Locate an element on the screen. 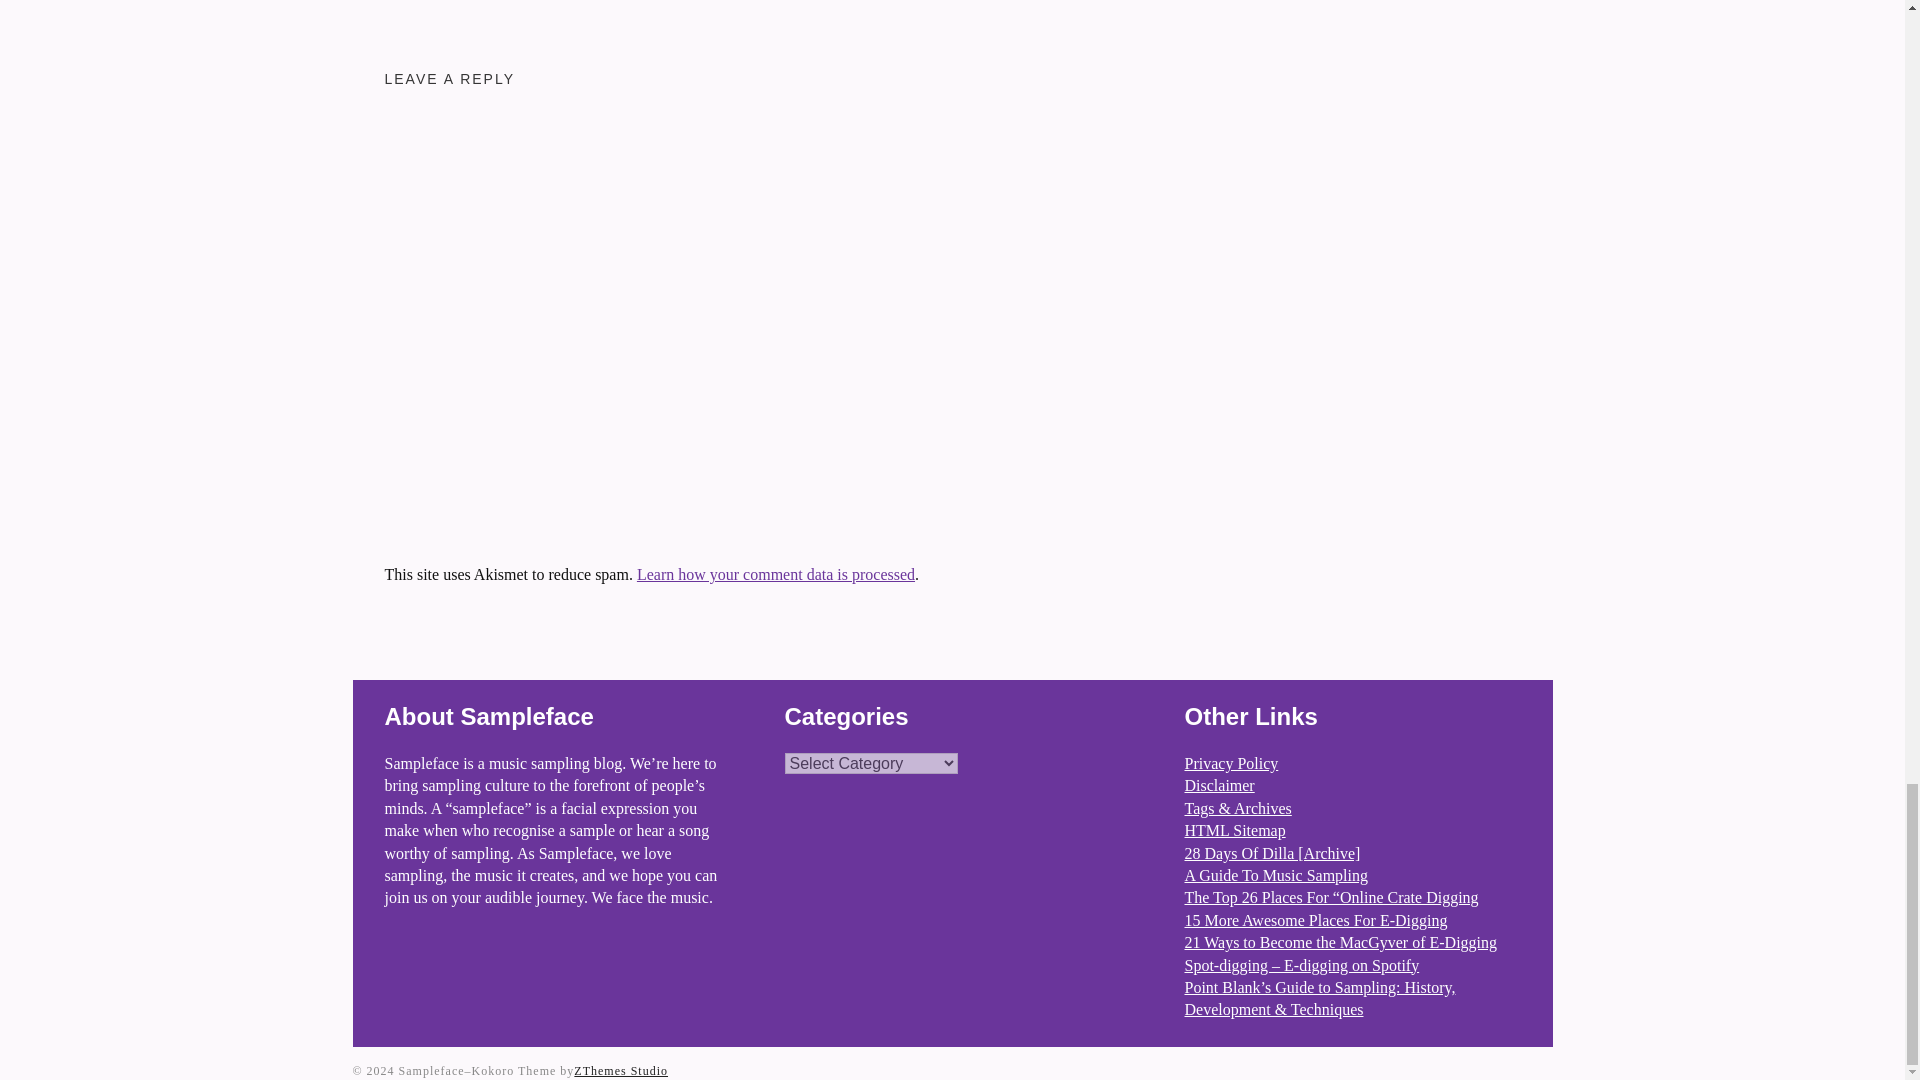 Image resolution: width=1920 pixels, height=1080 pixels. A Guide To Music Sampling is located at coordinates (1276, 876).